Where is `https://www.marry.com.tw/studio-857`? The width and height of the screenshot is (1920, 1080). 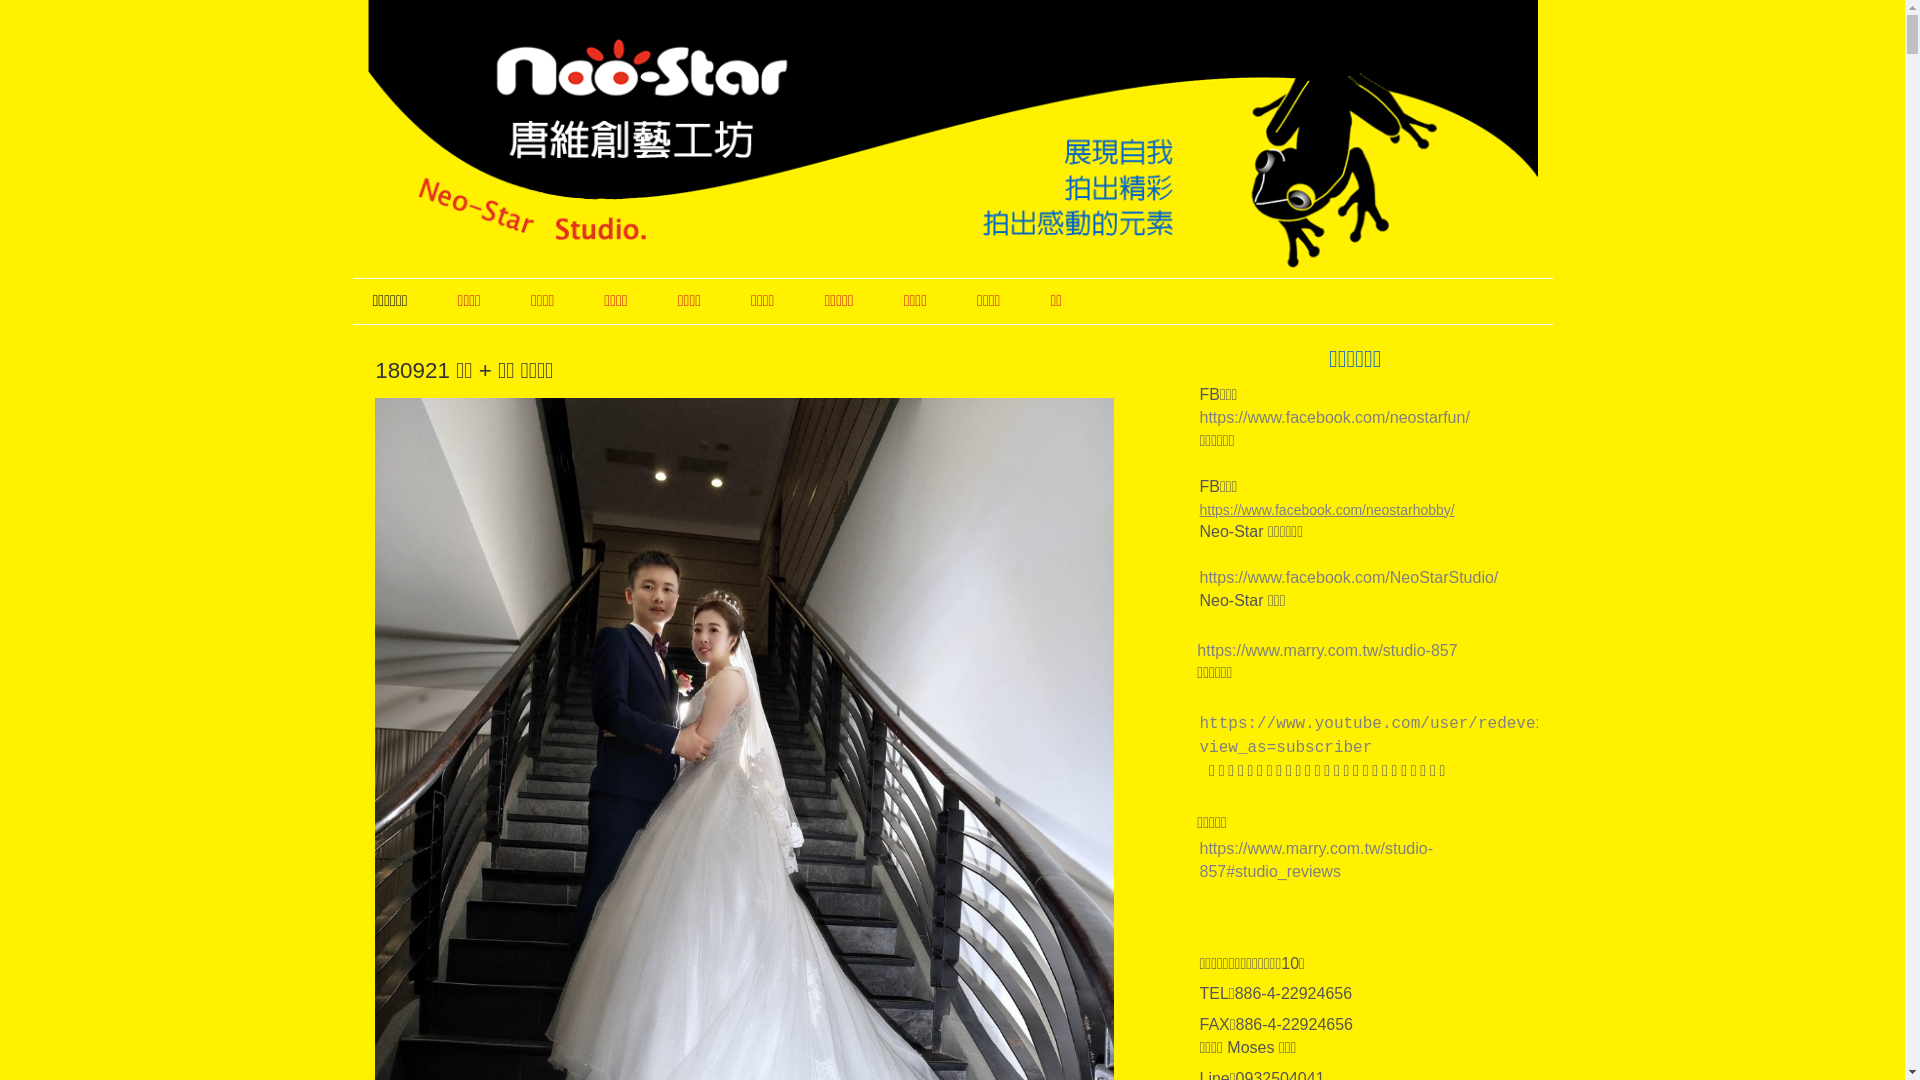 https://www.marry.com.tw/studio-857 is located at coordinates (1327, 650).